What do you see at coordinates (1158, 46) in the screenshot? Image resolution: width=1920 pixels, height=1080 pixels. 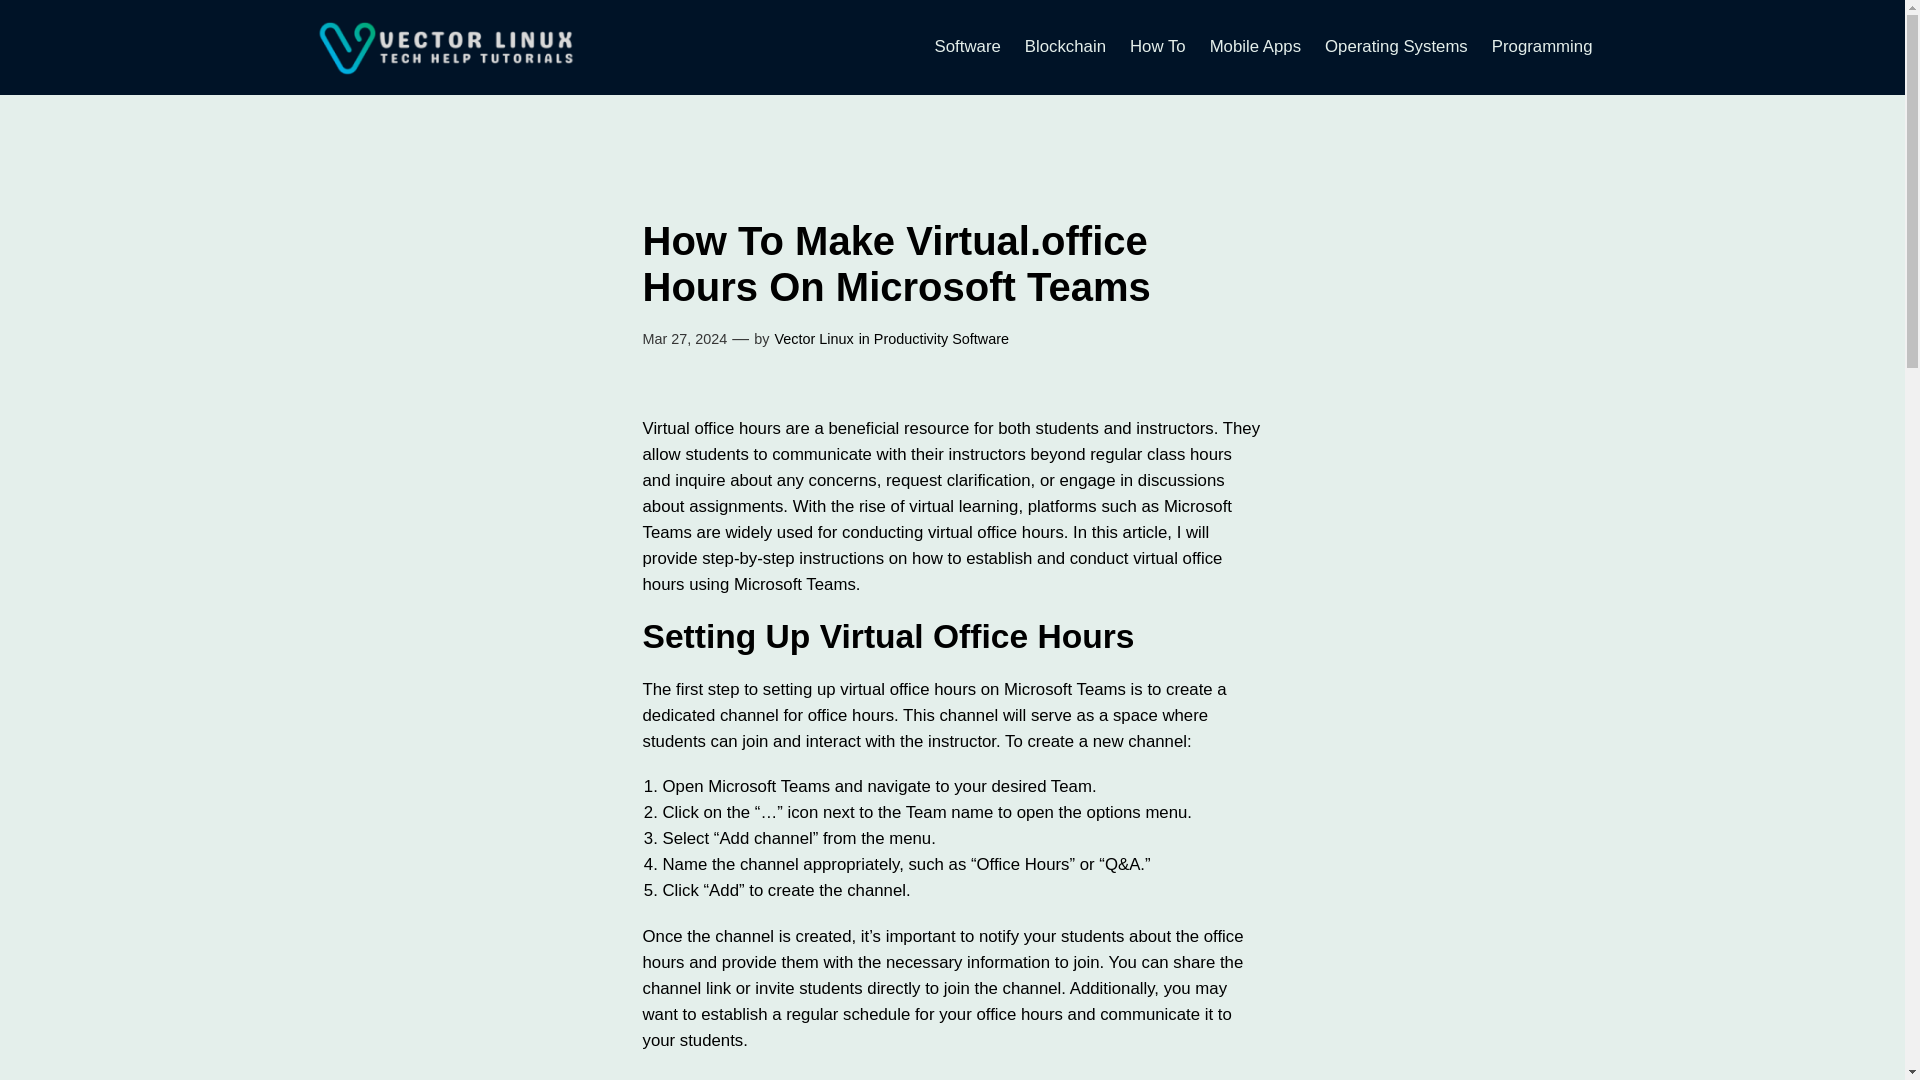 I see `How To` at bounding box center [1158, 46].